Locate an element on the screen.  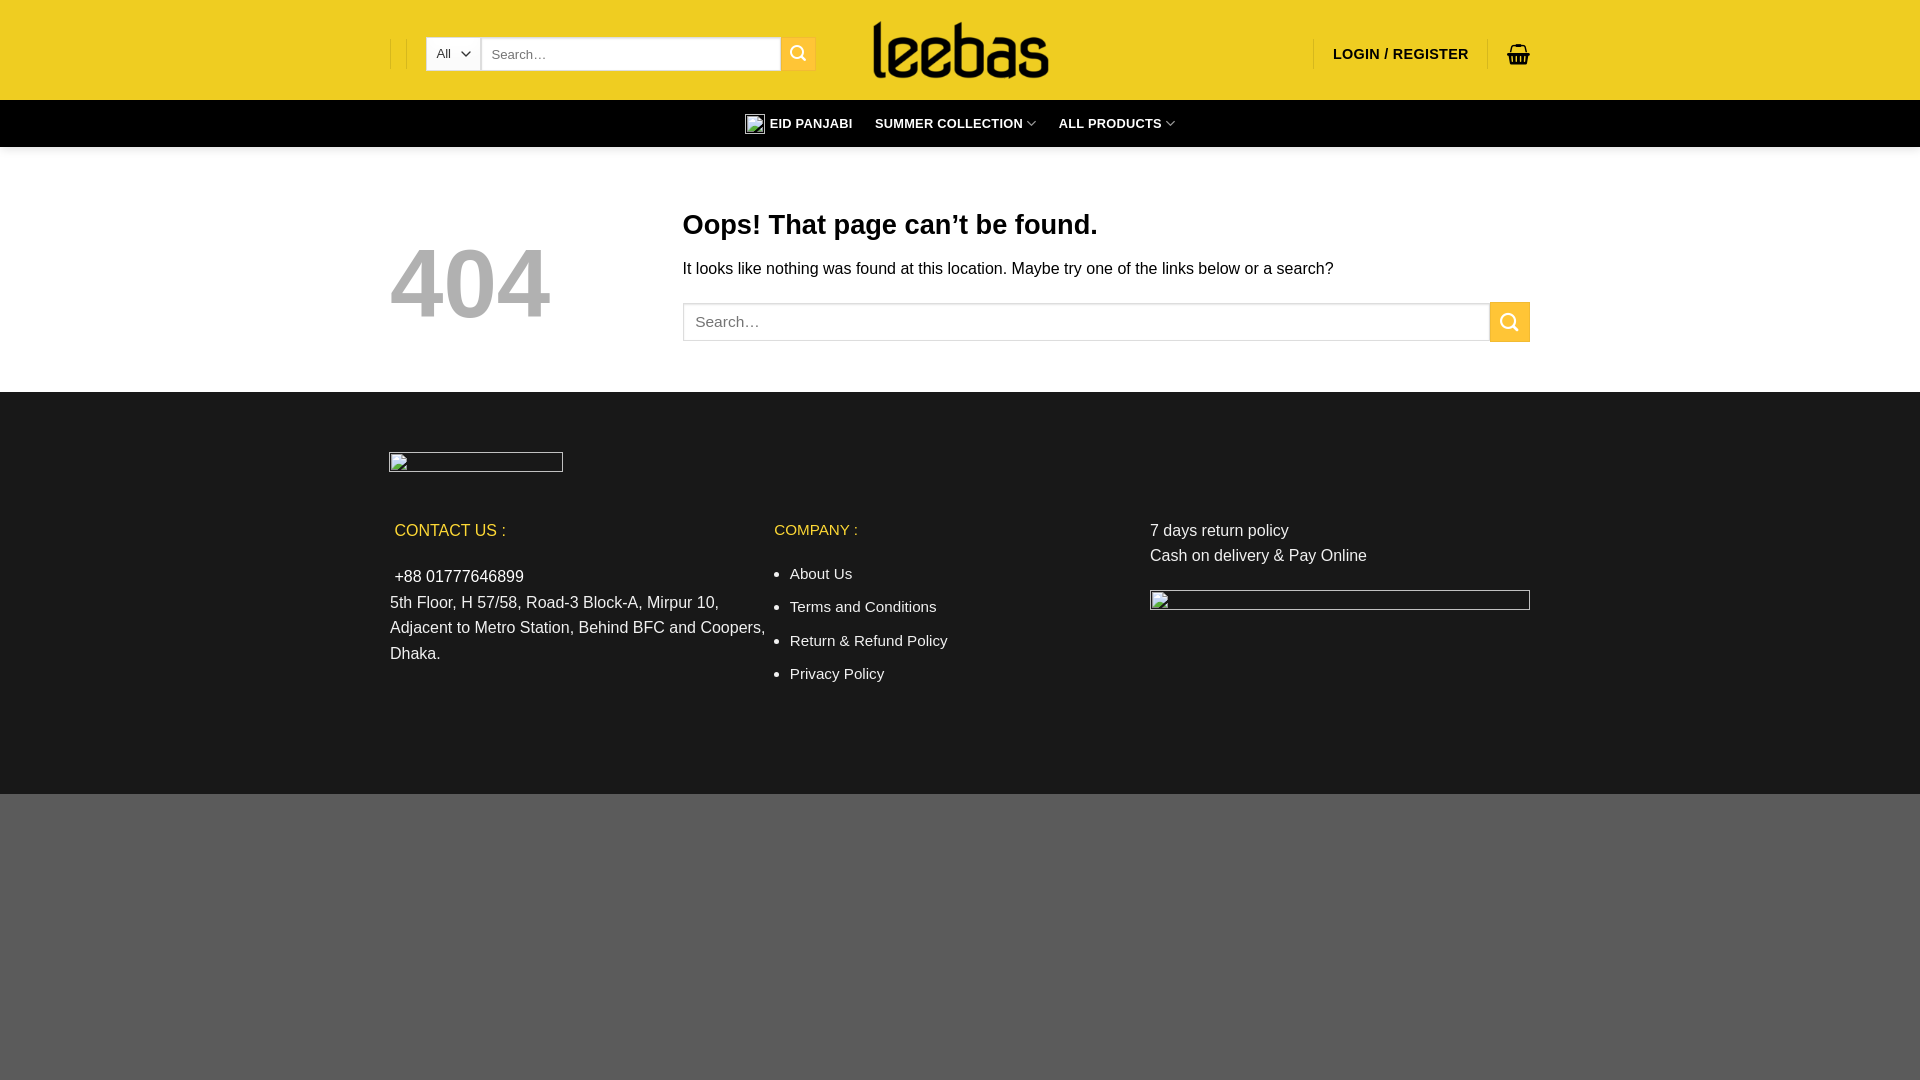
Return & Refund Policy is located at coordinates (869, 640).